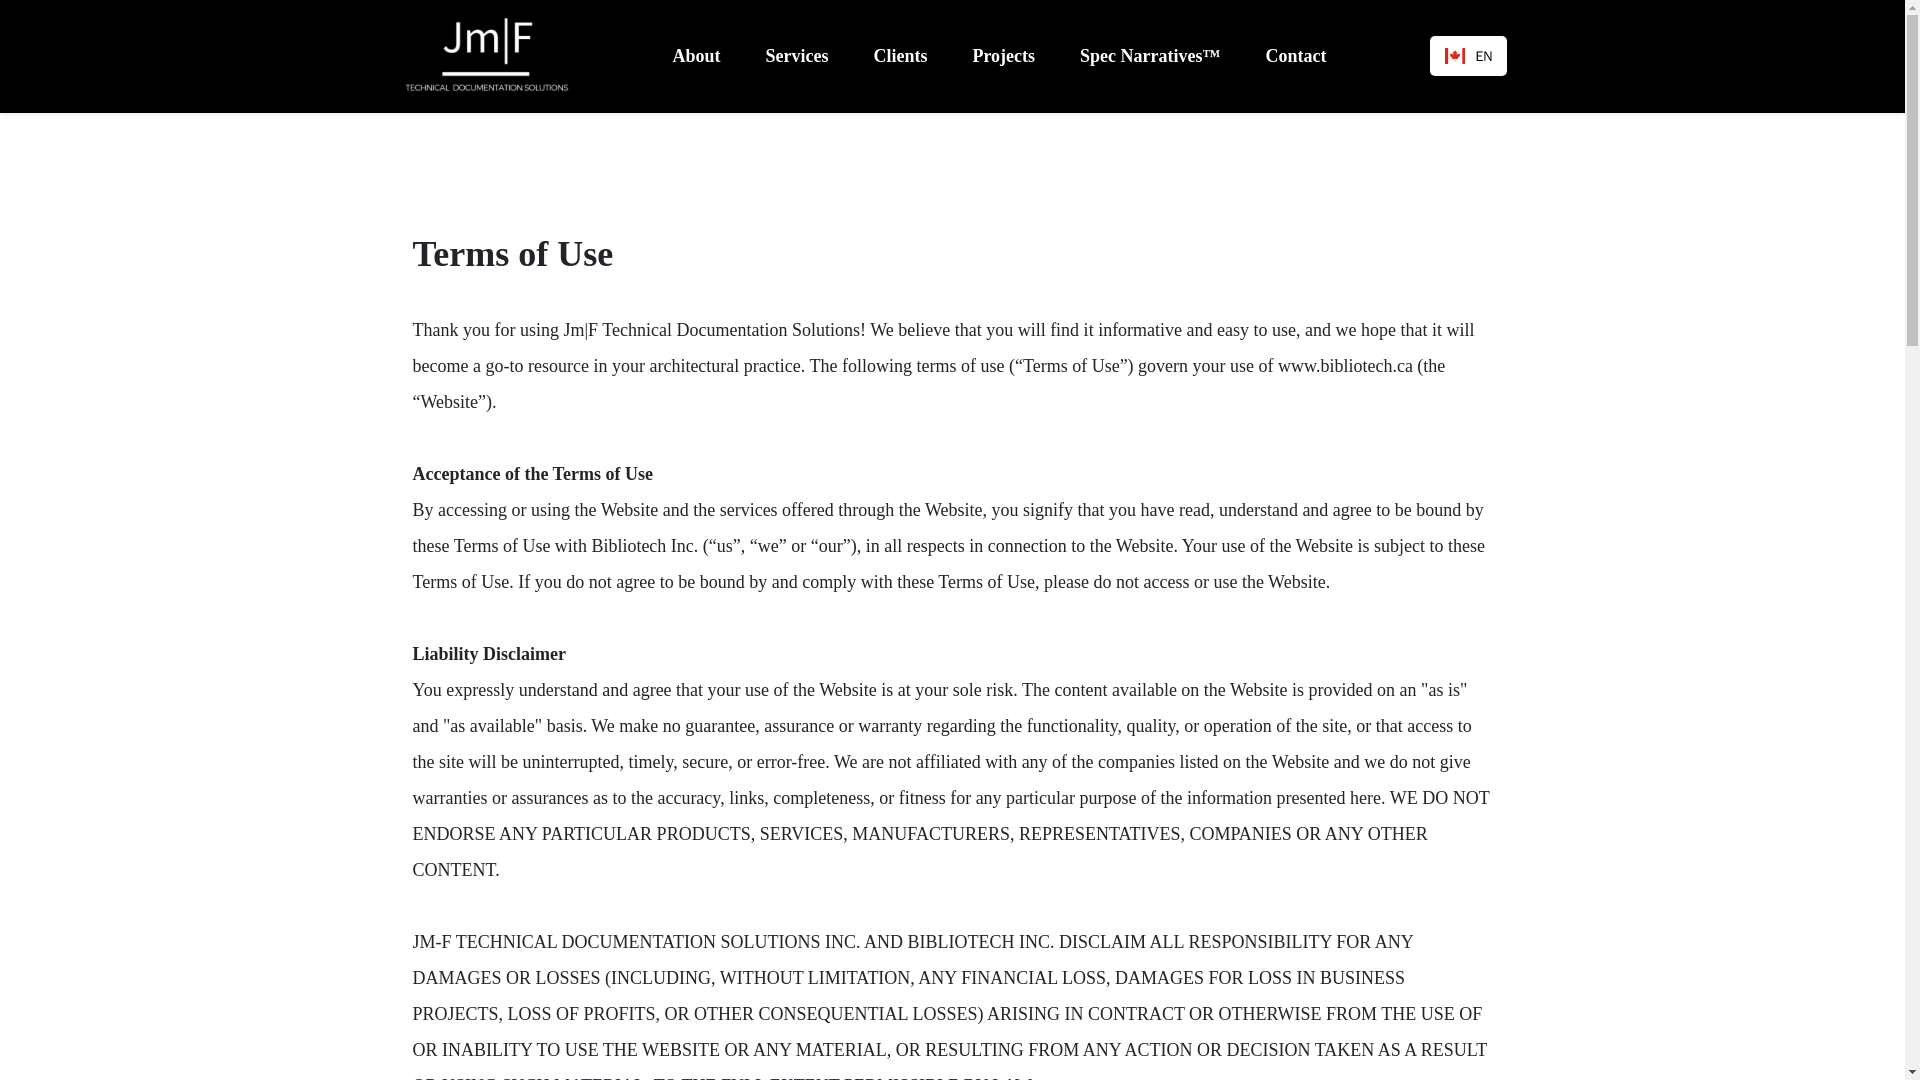  Describe the element at coordinates (810, 56) in the screenshot. I see `Services` at that location.